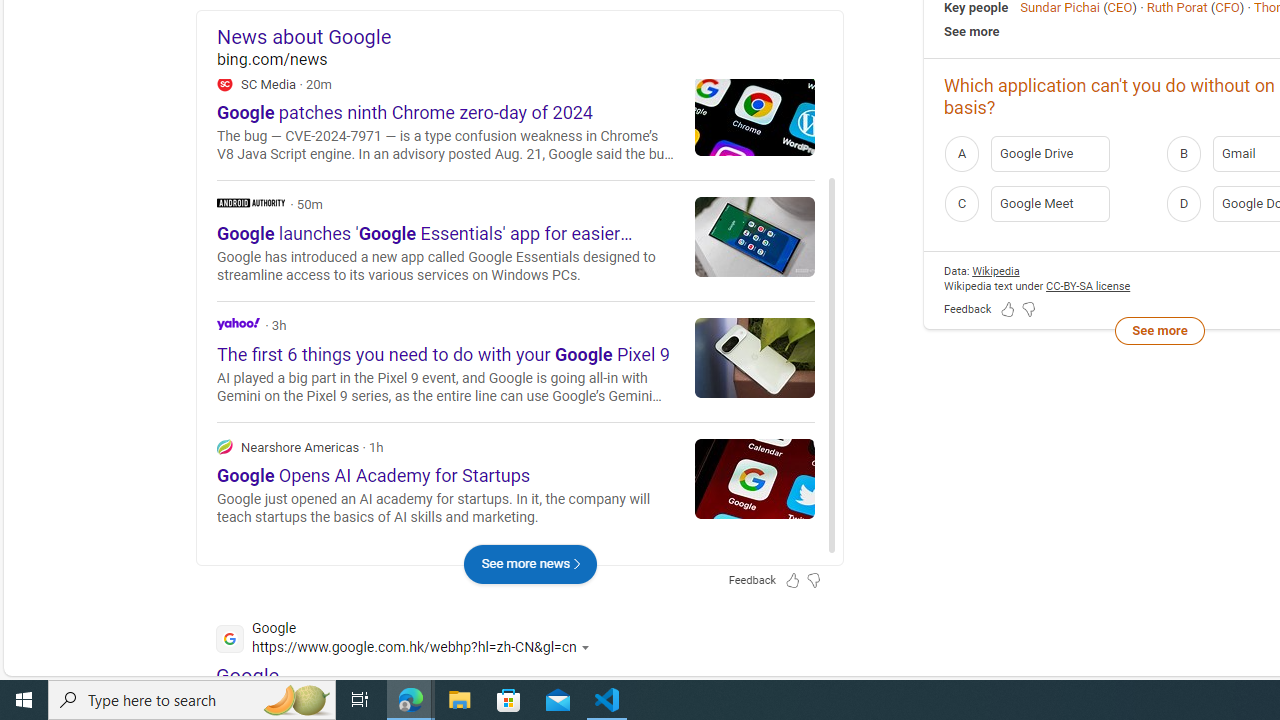  I want to click on Android Authority, so click(516, 240).